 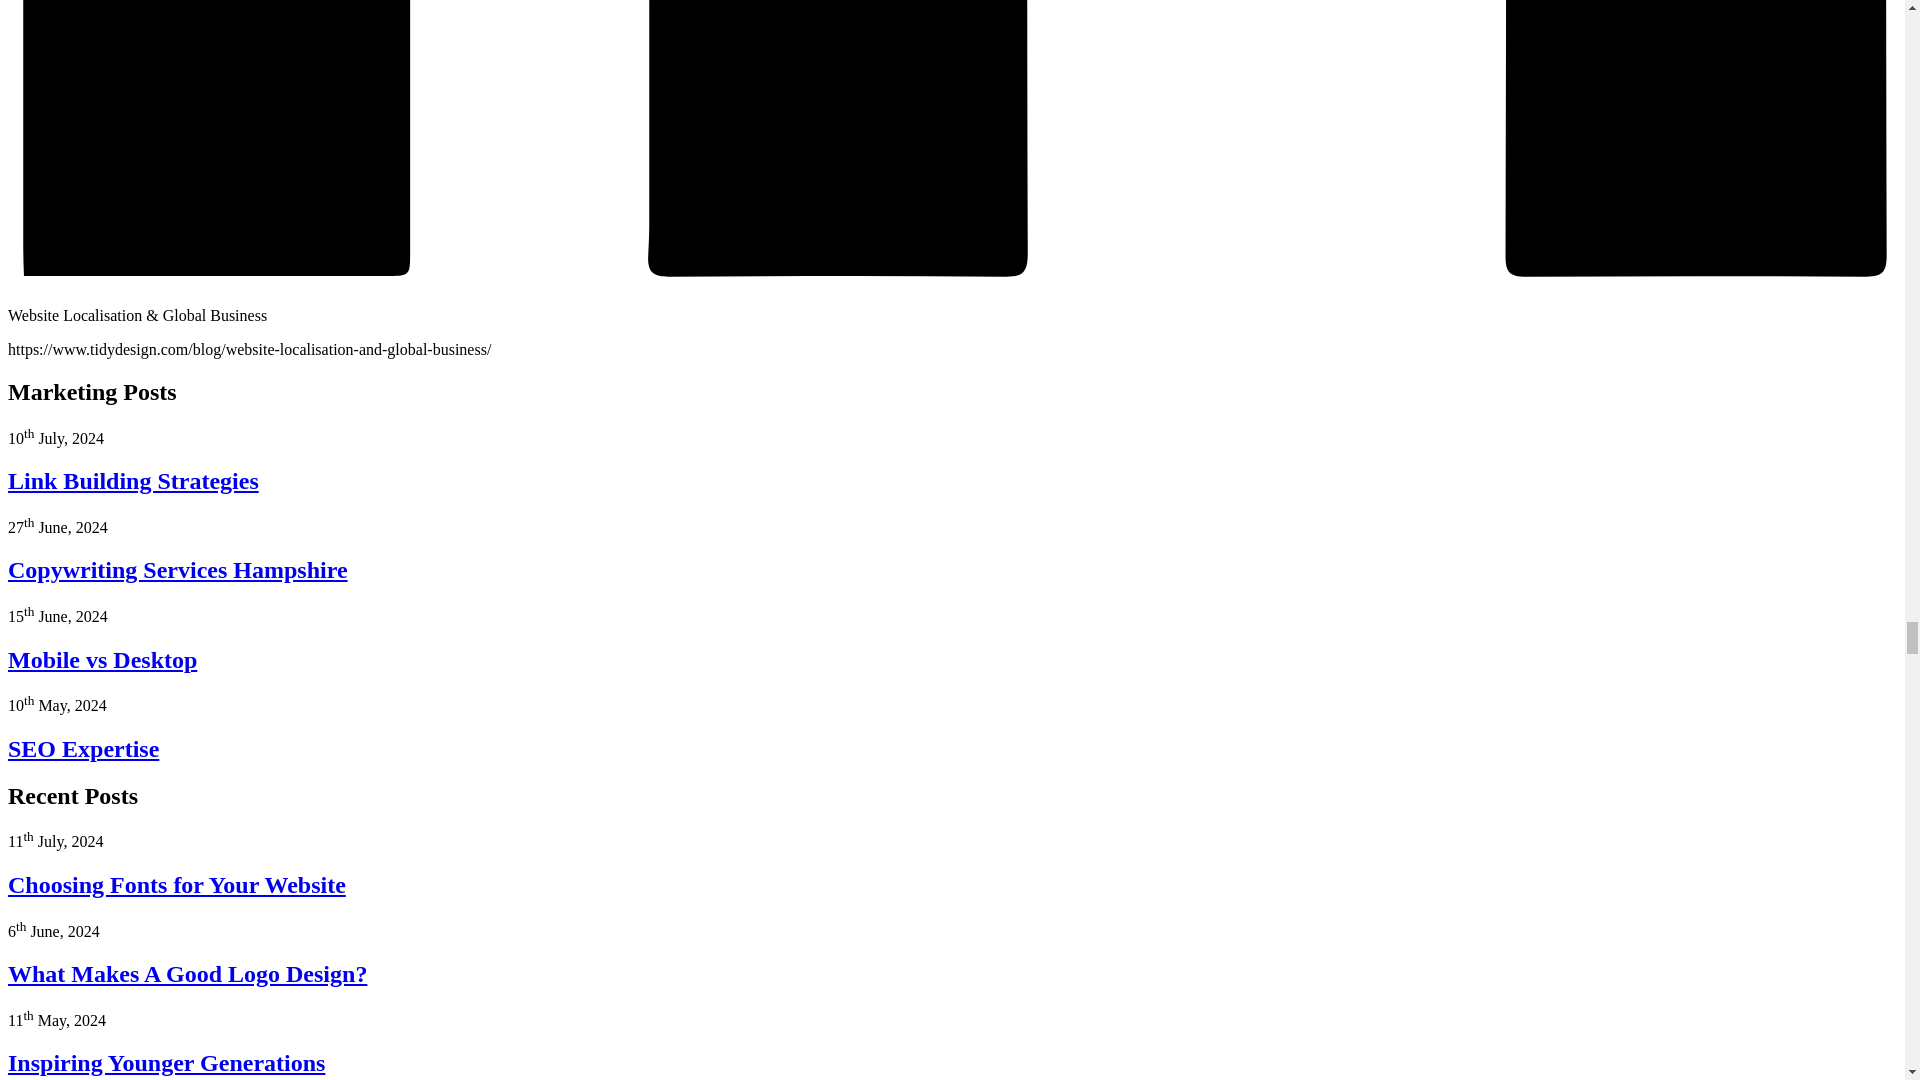 I want to click on What Makes A Good Logo Design?, so click(x=186, y=974).